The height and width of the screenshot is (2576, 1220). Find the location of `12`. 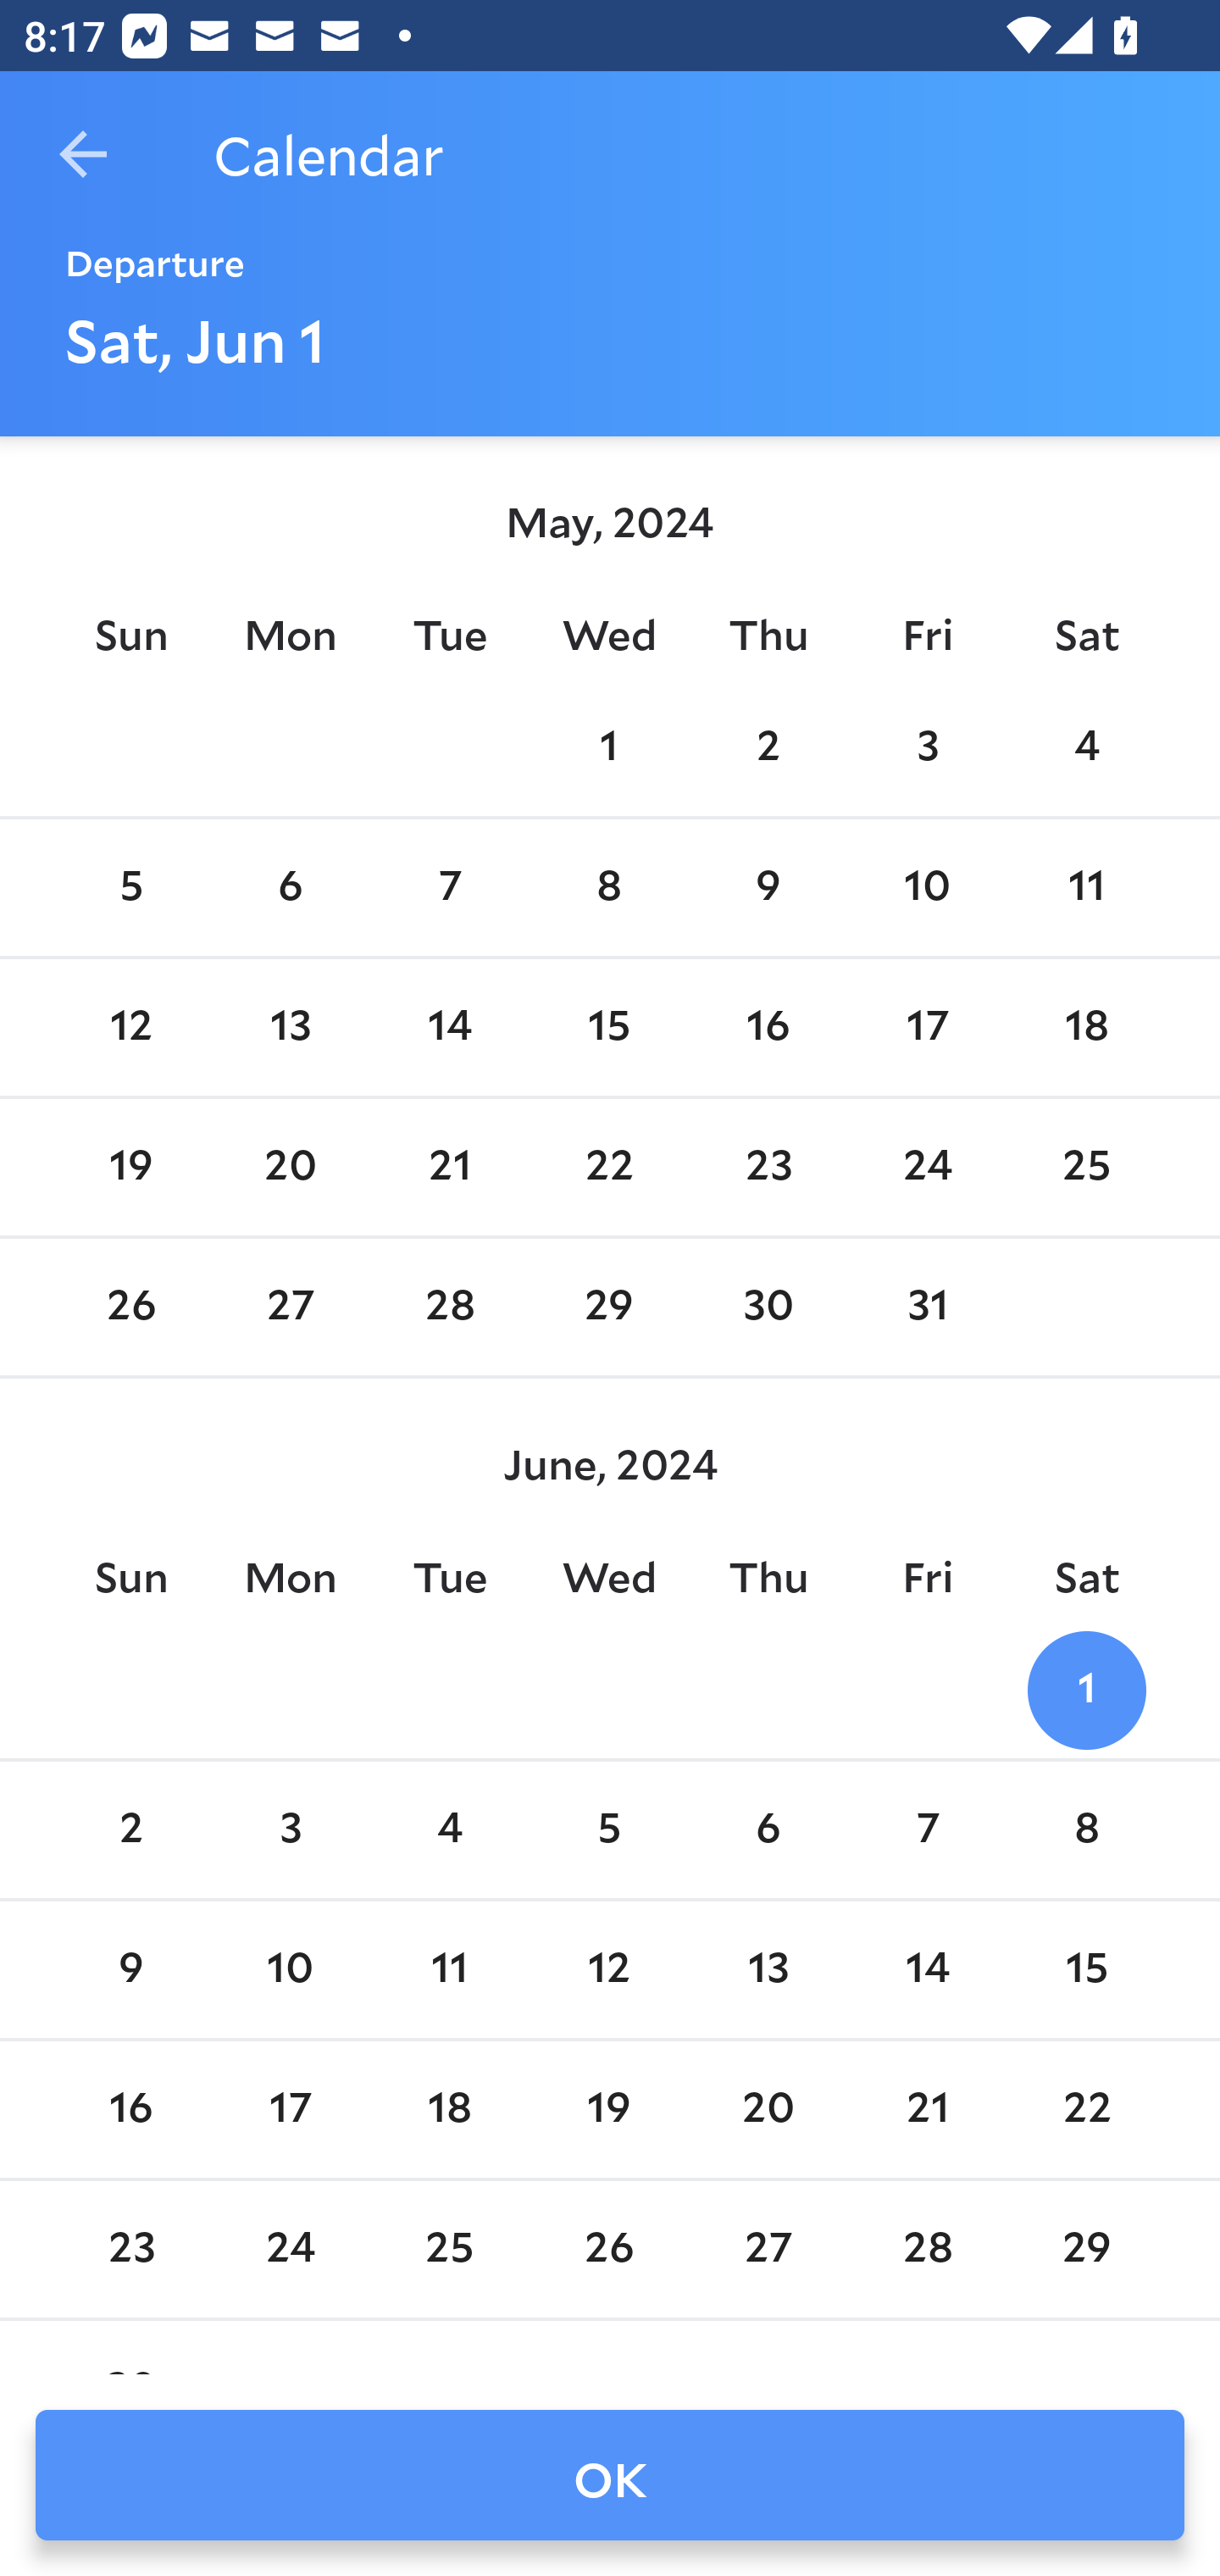

12 is located at coordinates (609, 1970).